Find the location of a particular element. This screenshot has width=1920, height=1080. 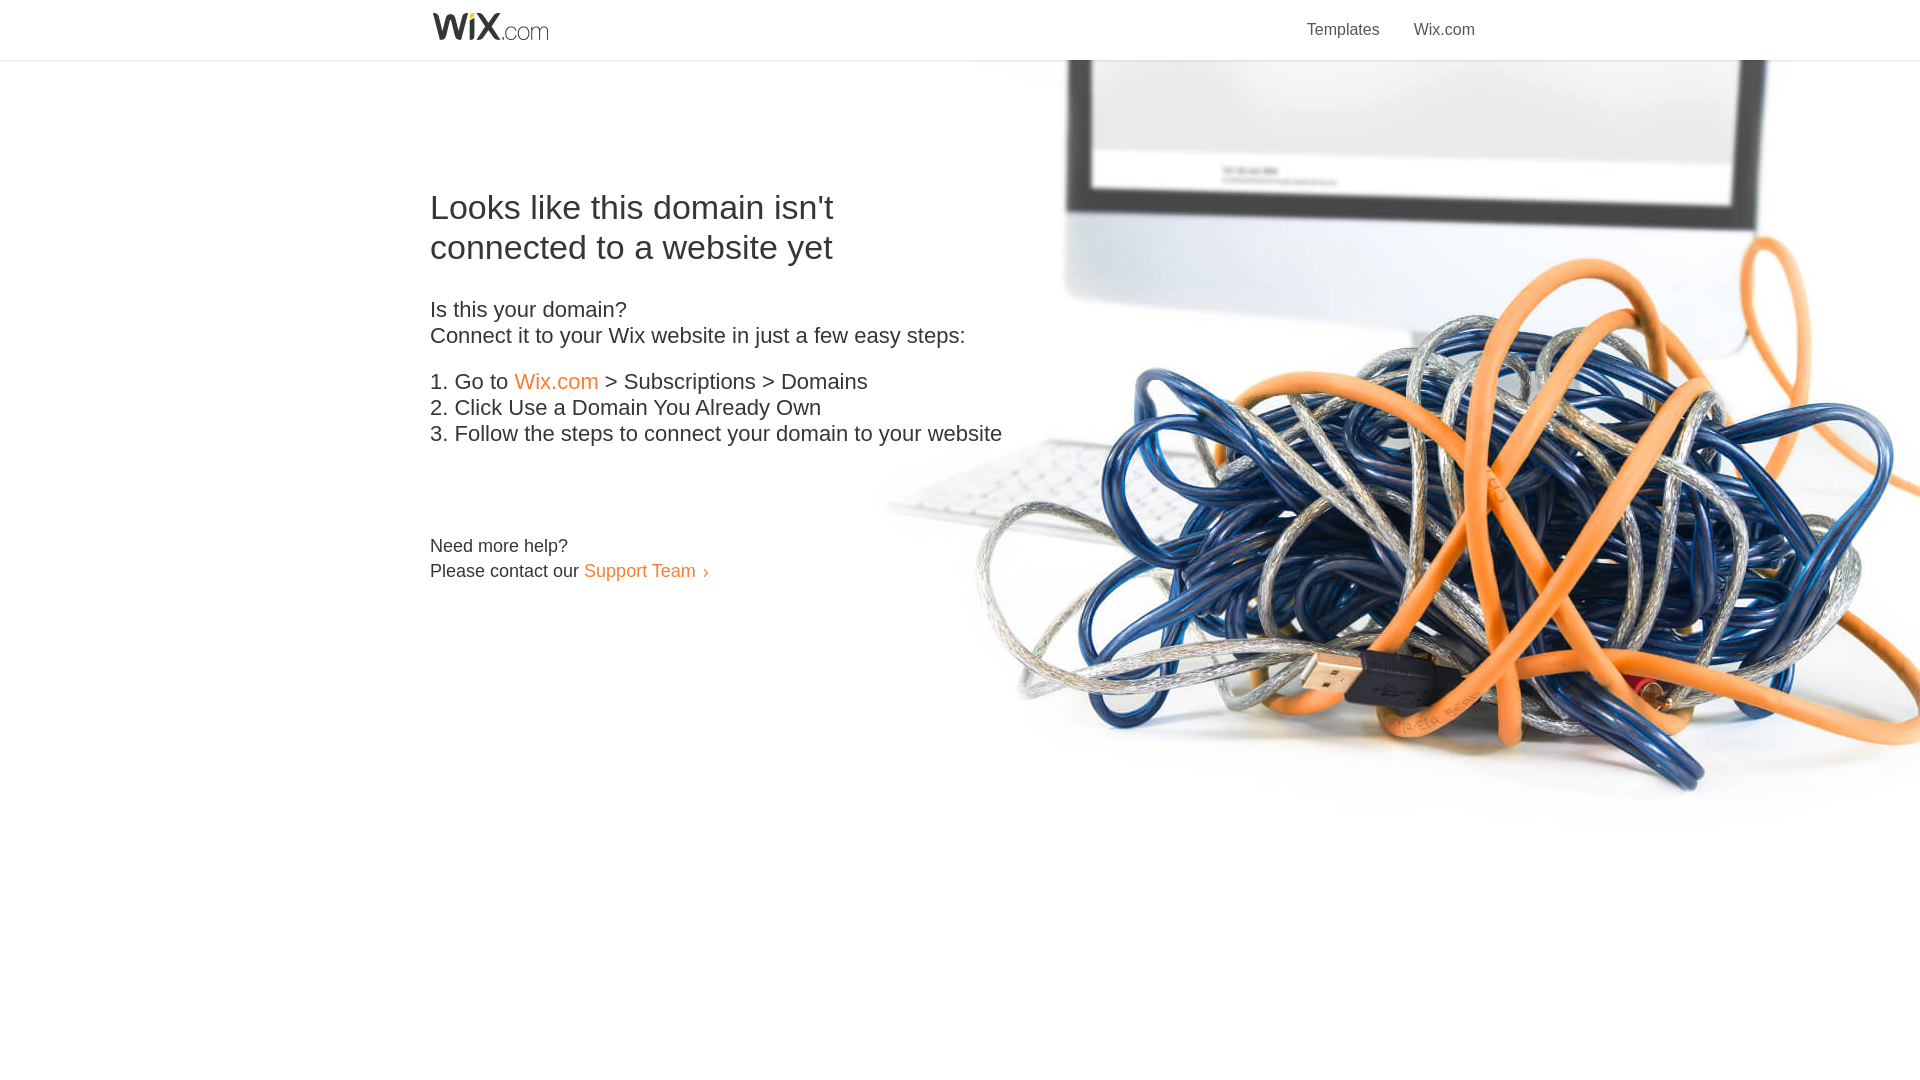

Templates is located at coordinates (1344, 18).